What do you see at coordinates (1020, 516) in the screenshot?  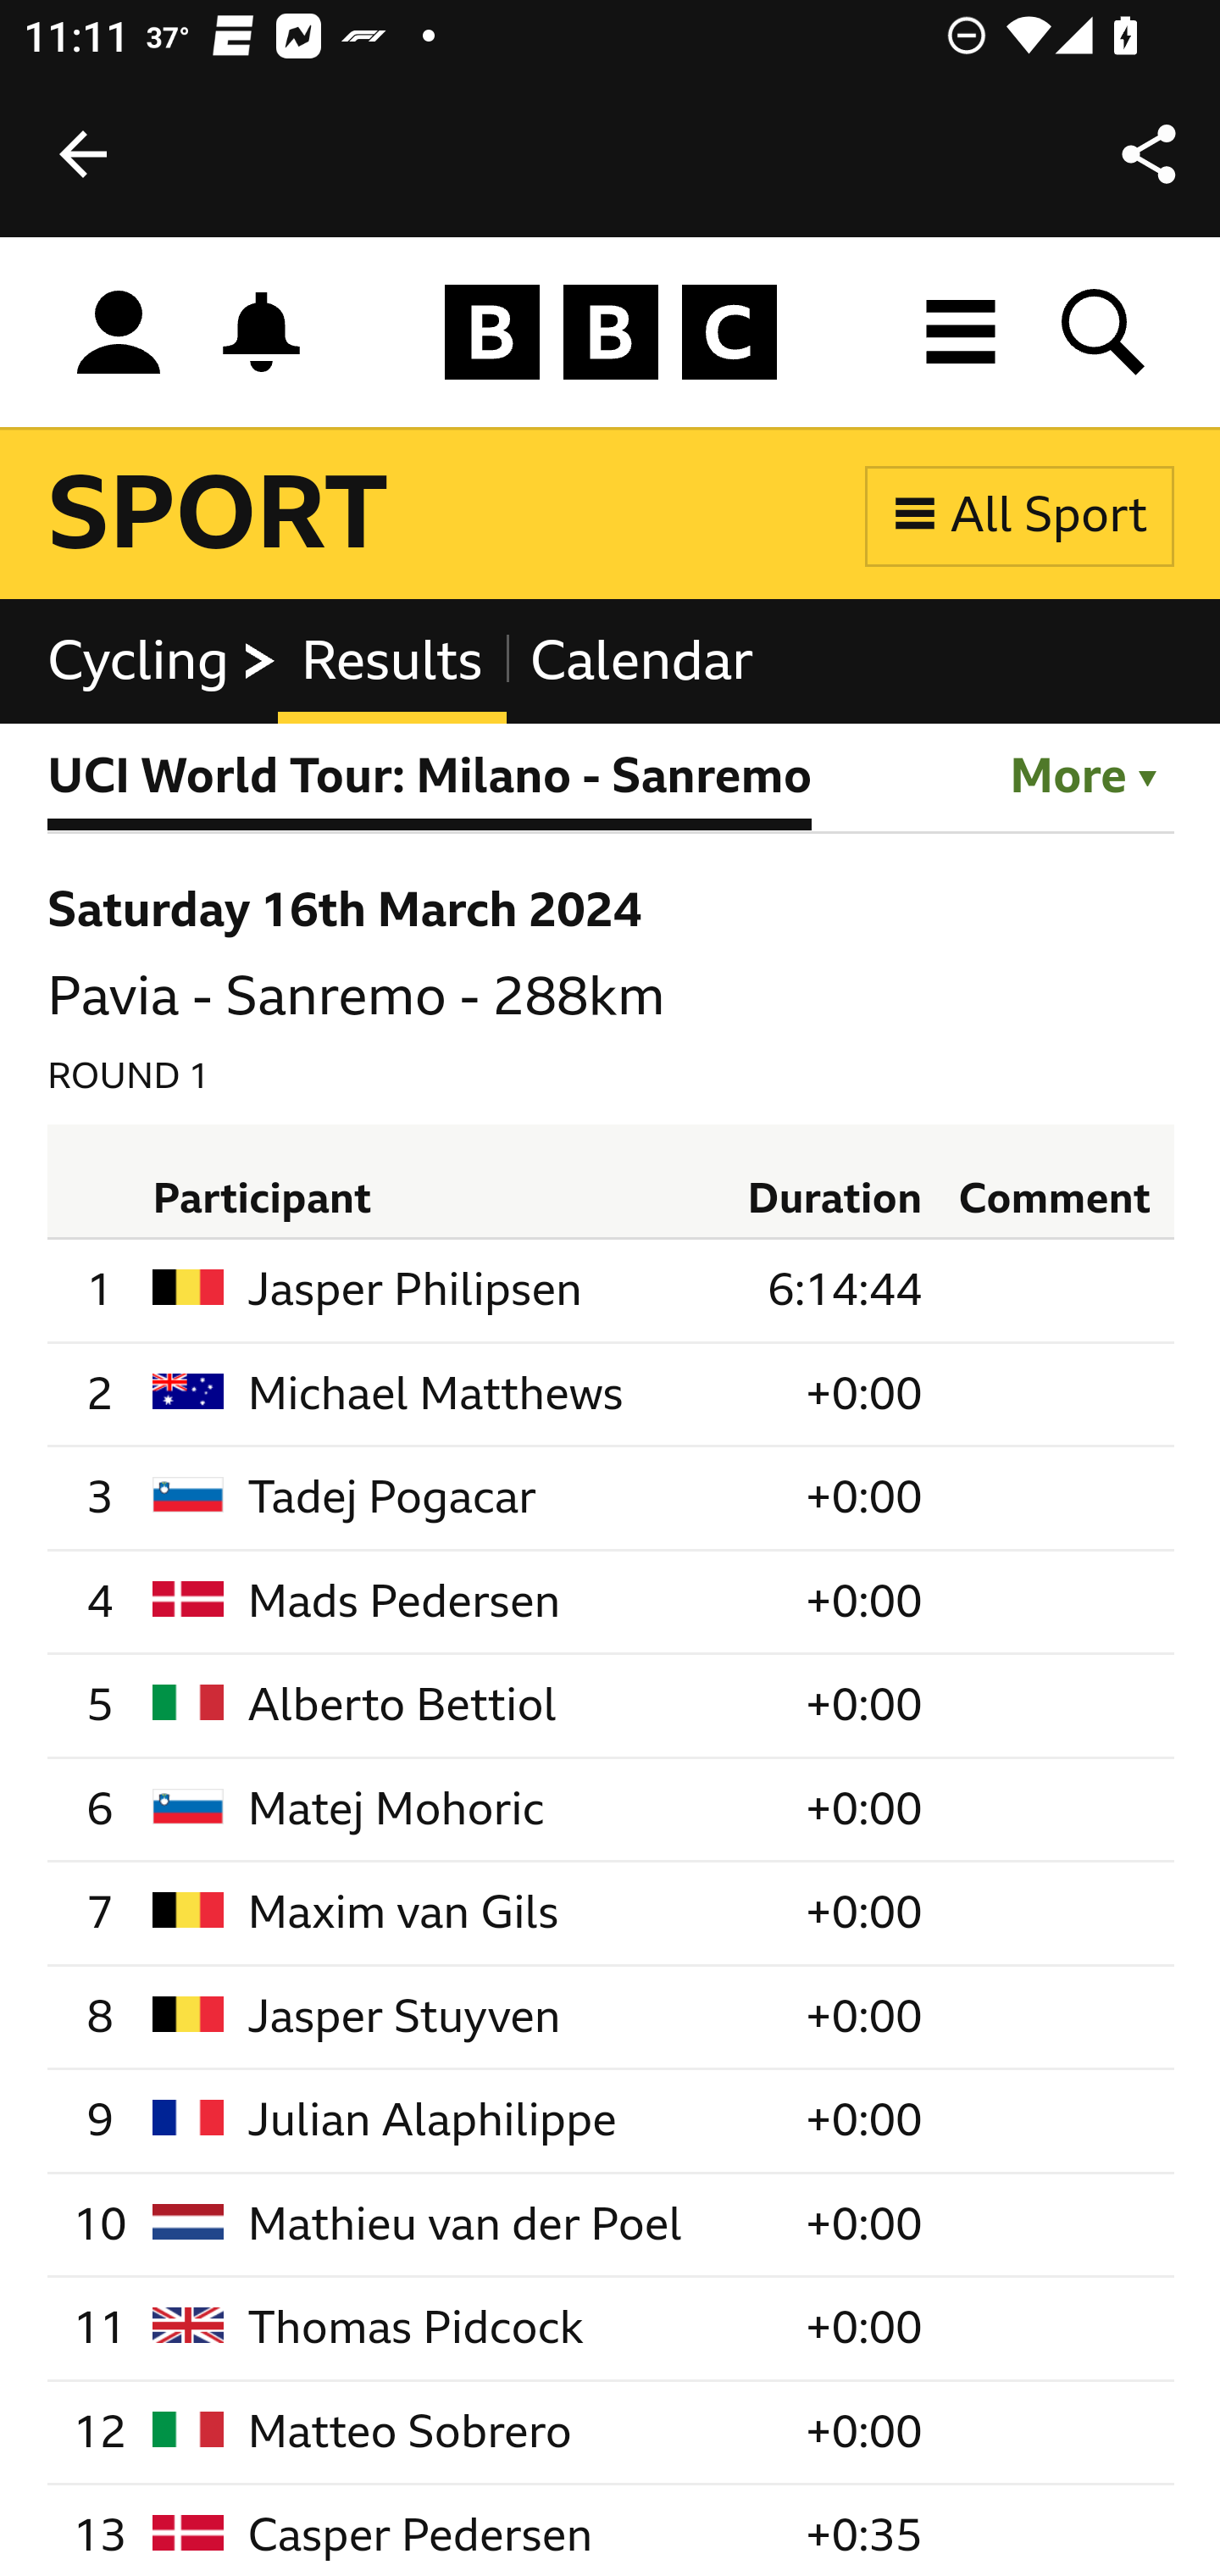 I see ` All Sport` at bounding box center [1020, 516].